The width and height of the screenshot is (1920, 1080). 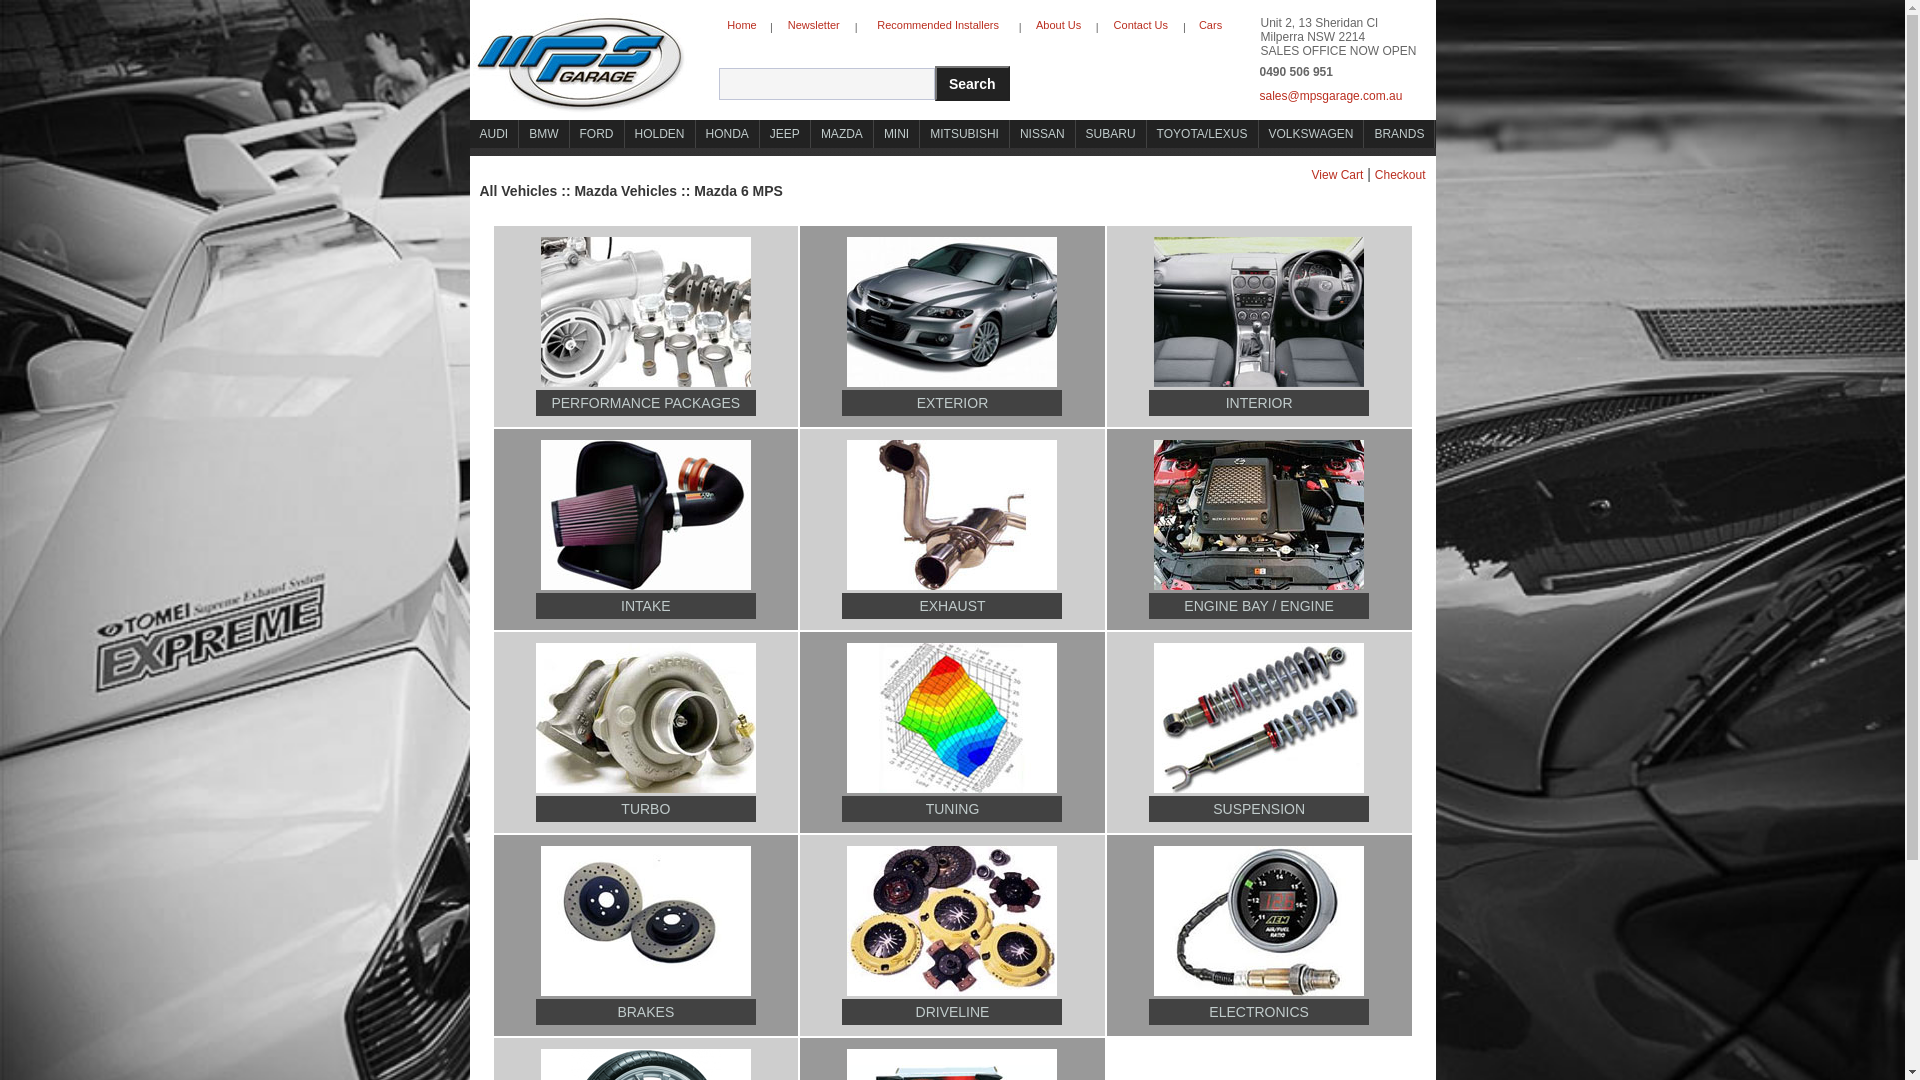 What do you see at coordinates (646, 1012) in the screenshot?
I see `BRAKES` at bounding box center [646, 1012].